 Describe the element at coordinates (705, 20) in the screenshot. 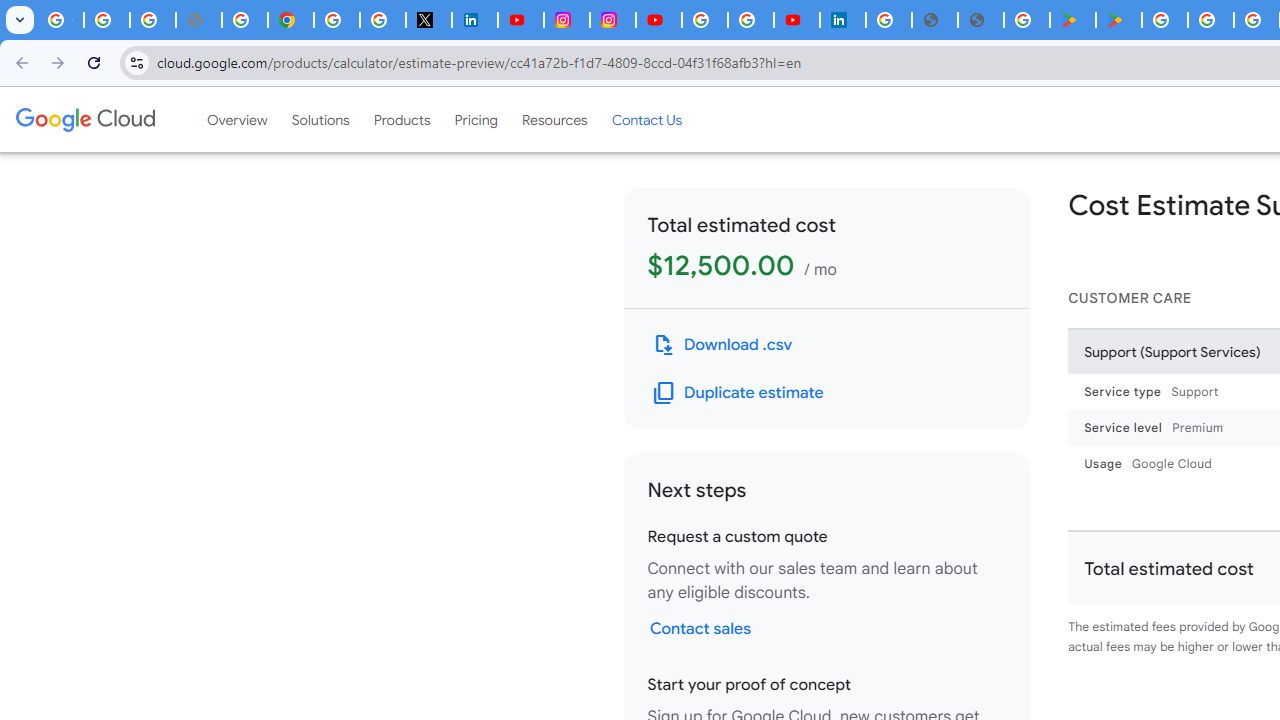

I see `Sign in - Google Accounts` at that location.